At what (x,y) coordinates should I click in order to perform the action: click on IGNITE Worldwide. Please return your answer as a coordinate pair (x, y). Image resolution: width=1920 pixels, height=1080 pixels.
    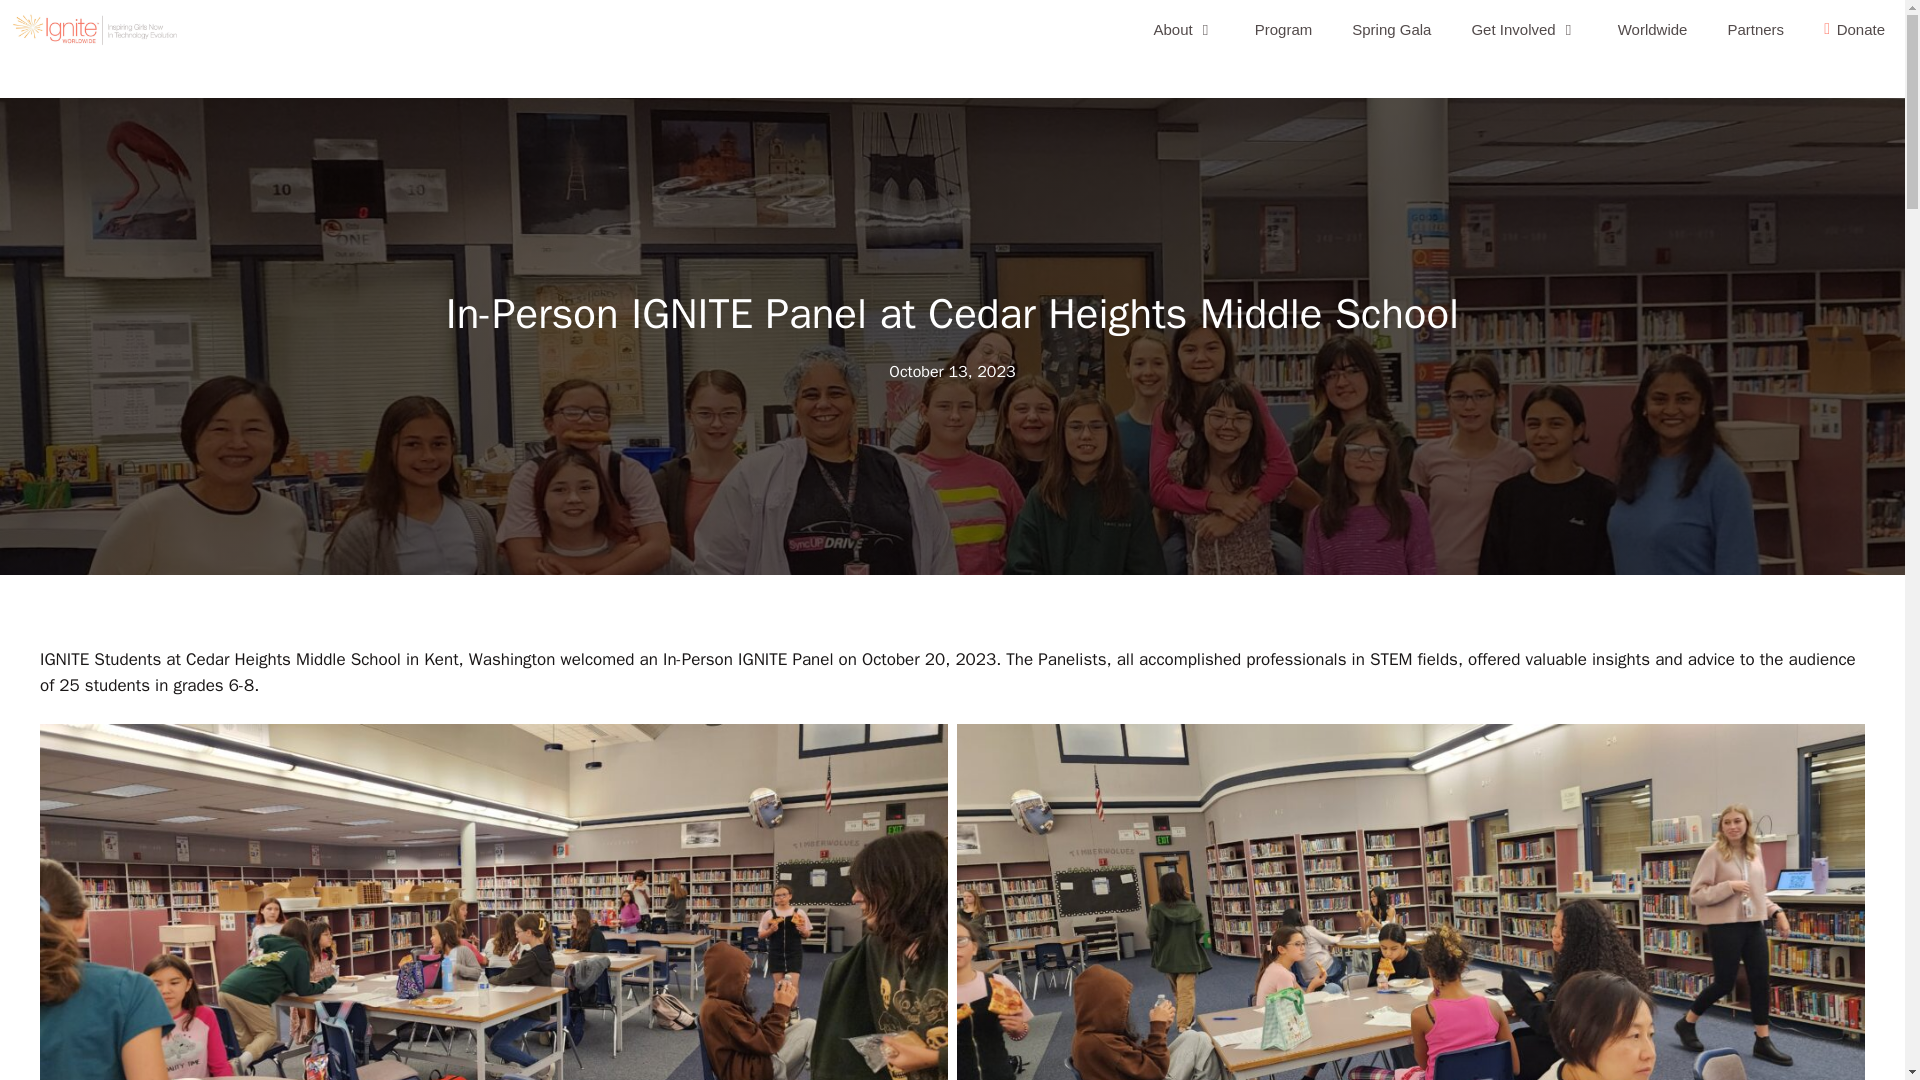
    Looking at the image, I should click on (94, 30).